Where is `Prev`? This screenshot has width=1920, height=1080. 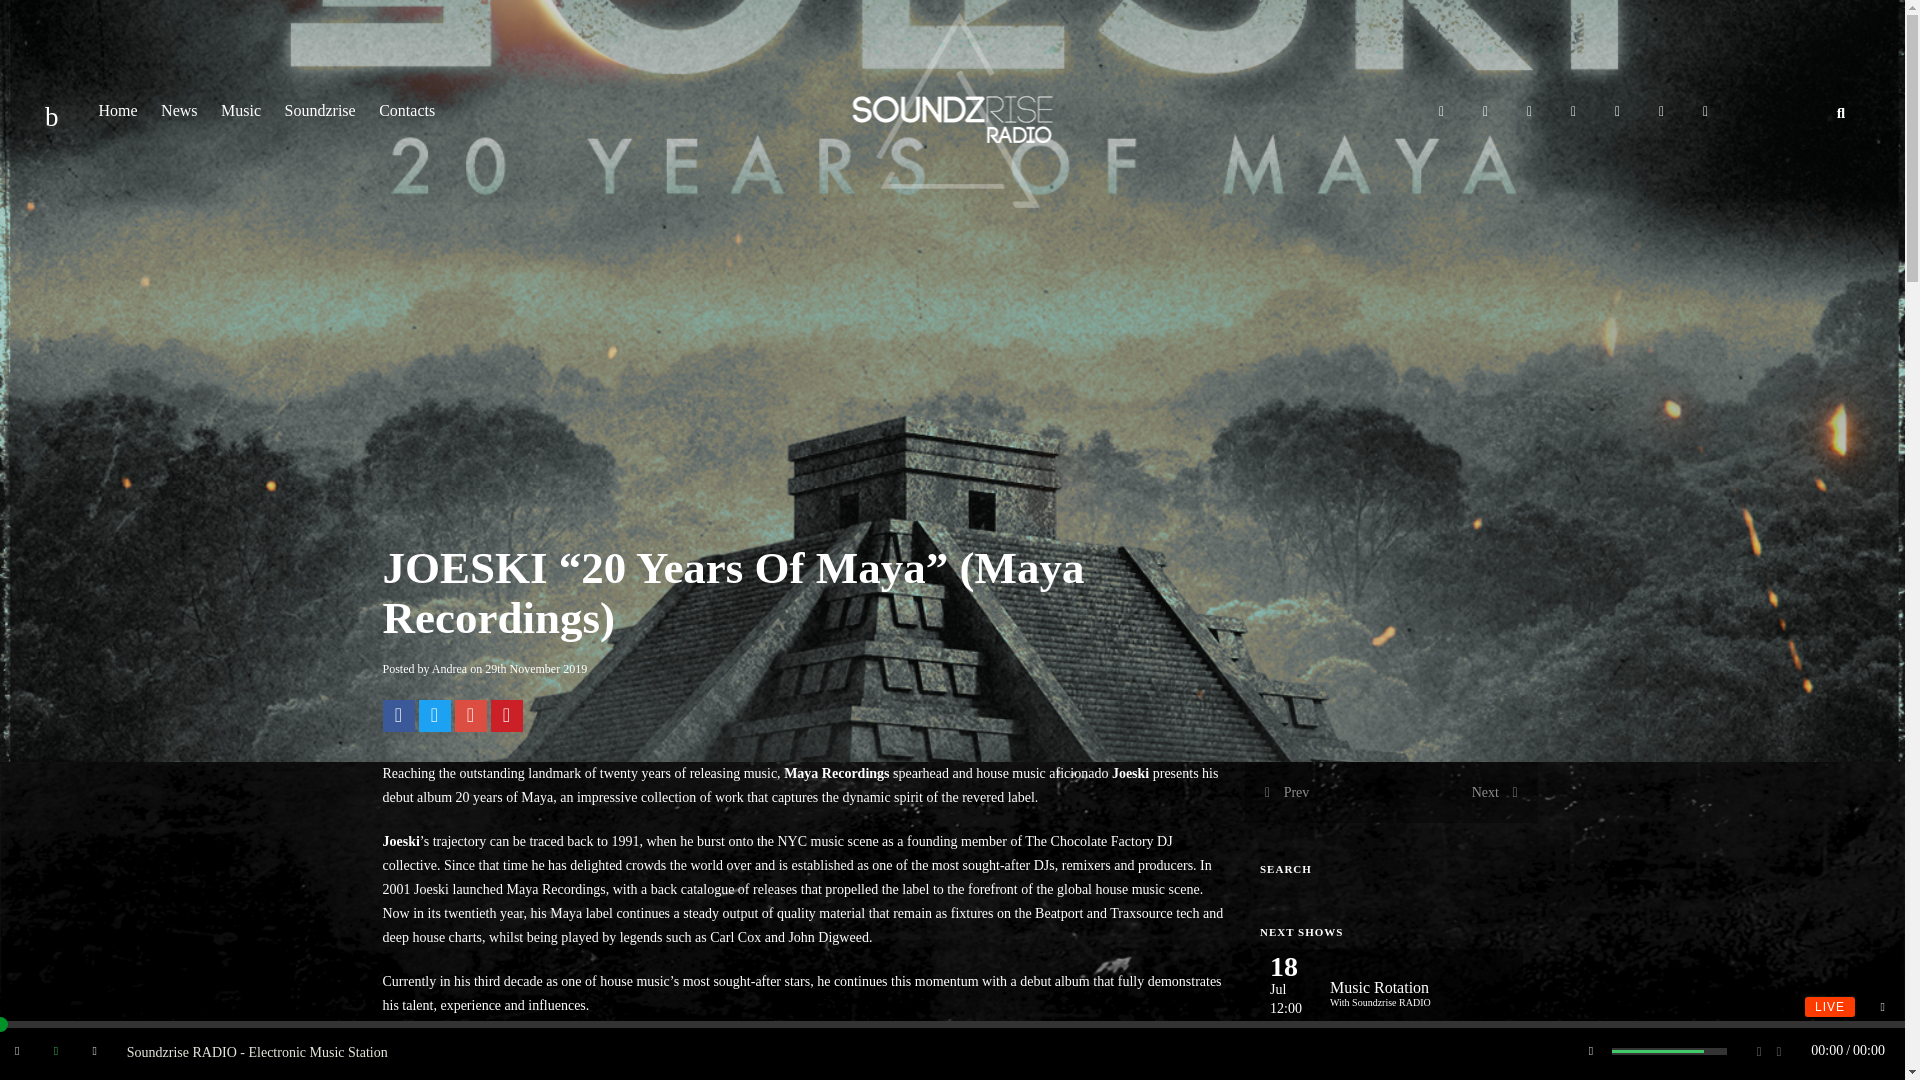
Prev is located at coordinates (1287, 792).